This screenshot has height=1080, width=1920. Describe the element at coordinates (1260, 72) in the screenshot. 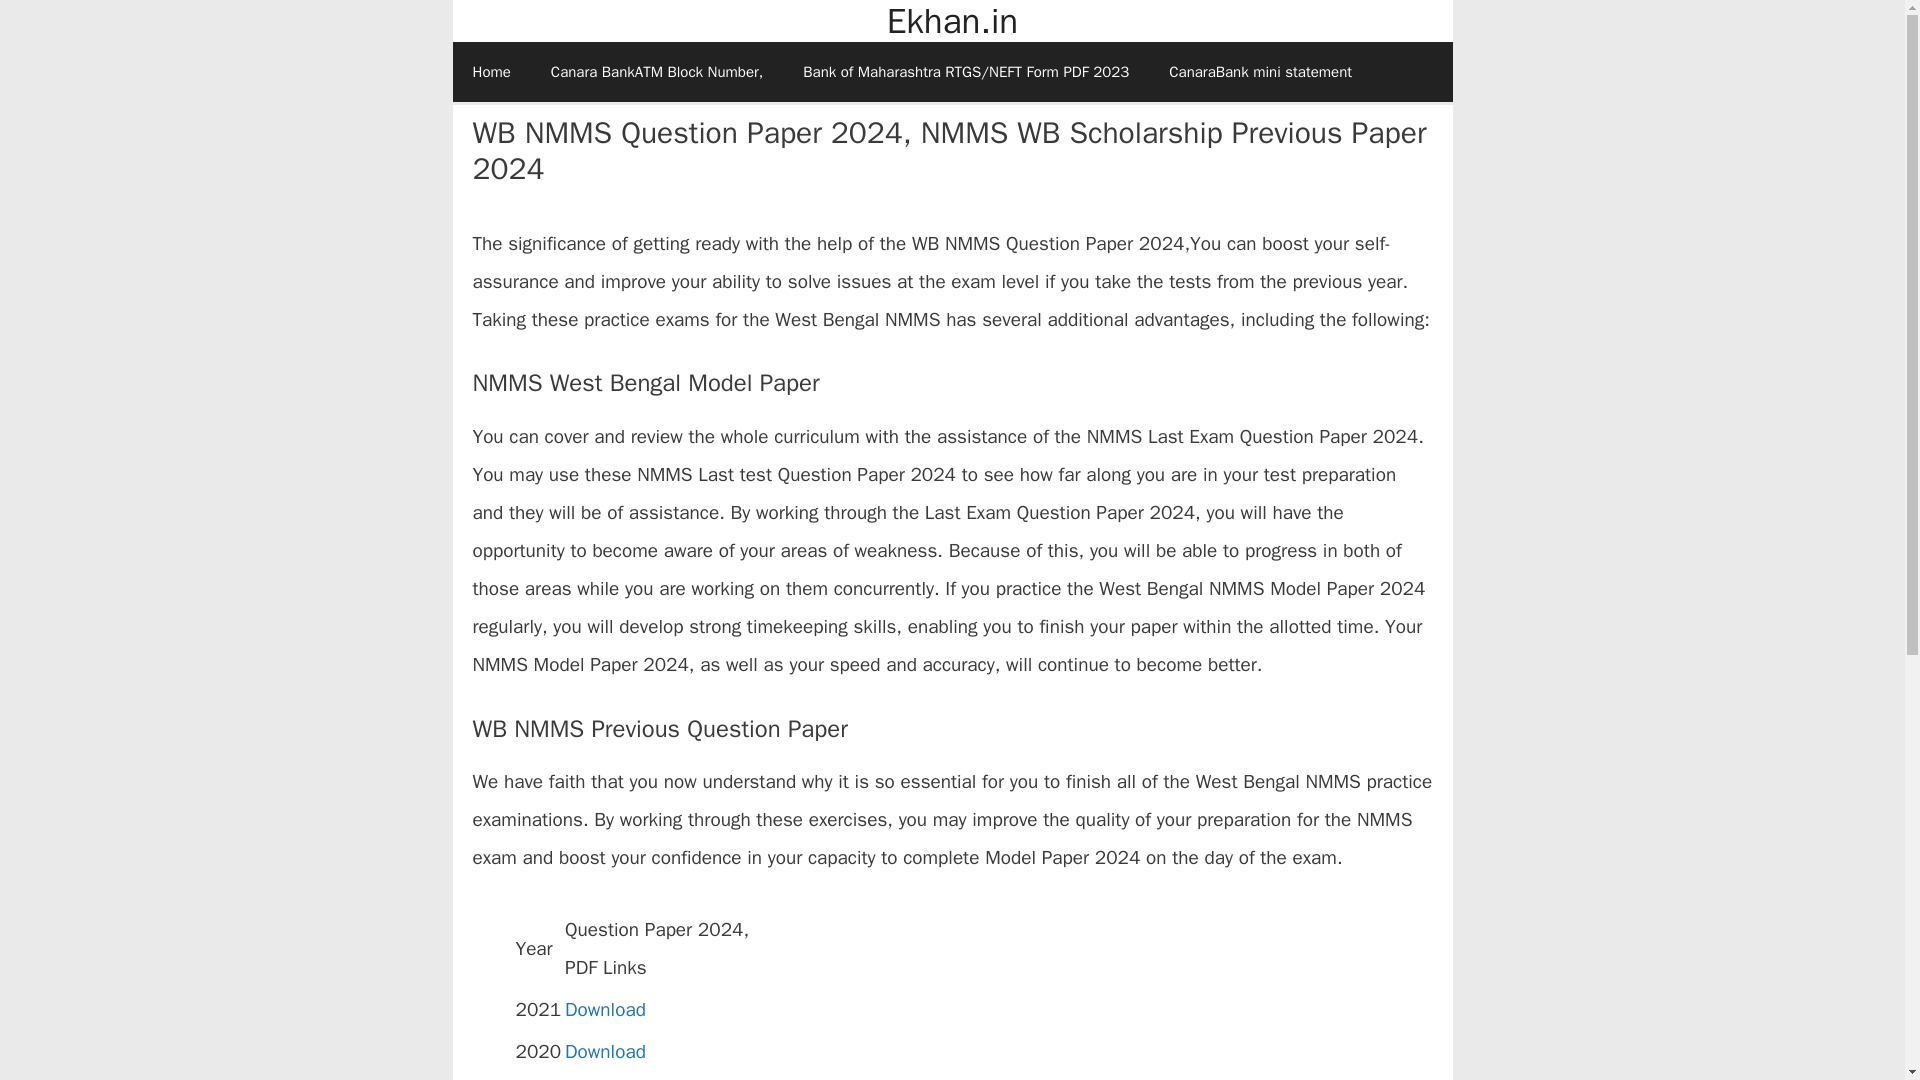

I see `CanaraBank mini statement` at that location.